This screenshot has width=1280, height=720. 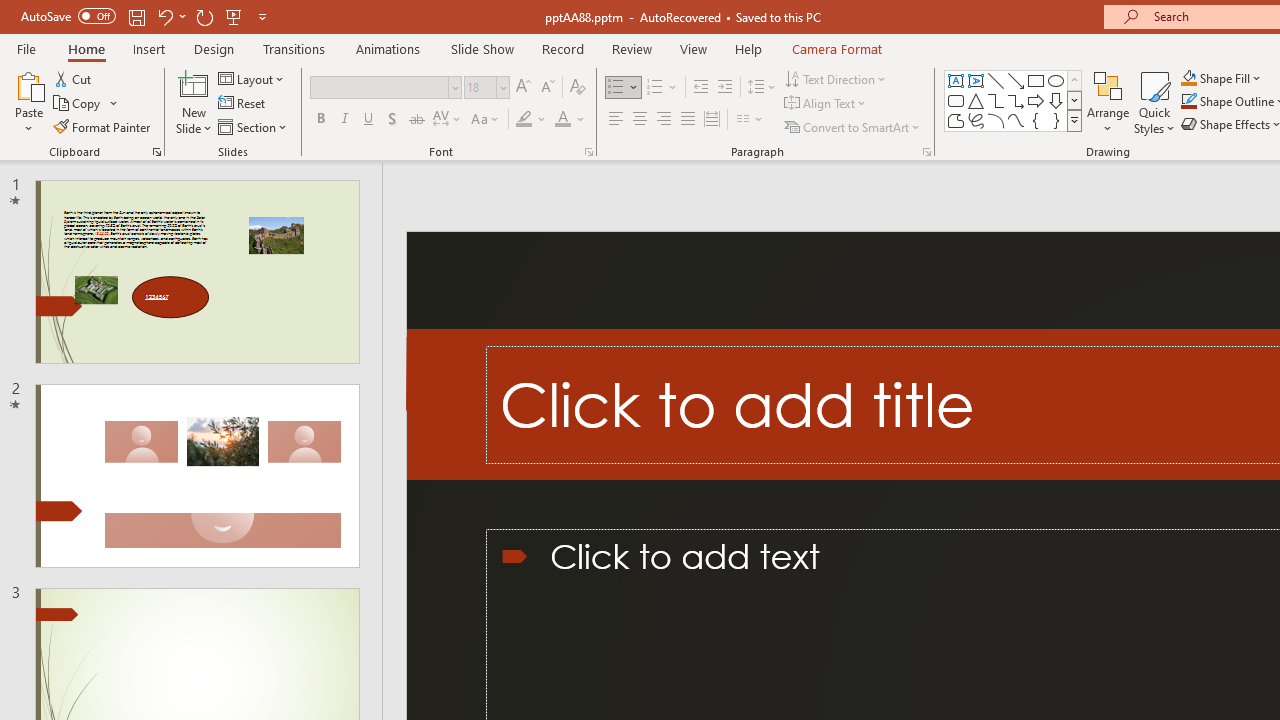 I want to click on New Slide, so click(x=194, y=102).